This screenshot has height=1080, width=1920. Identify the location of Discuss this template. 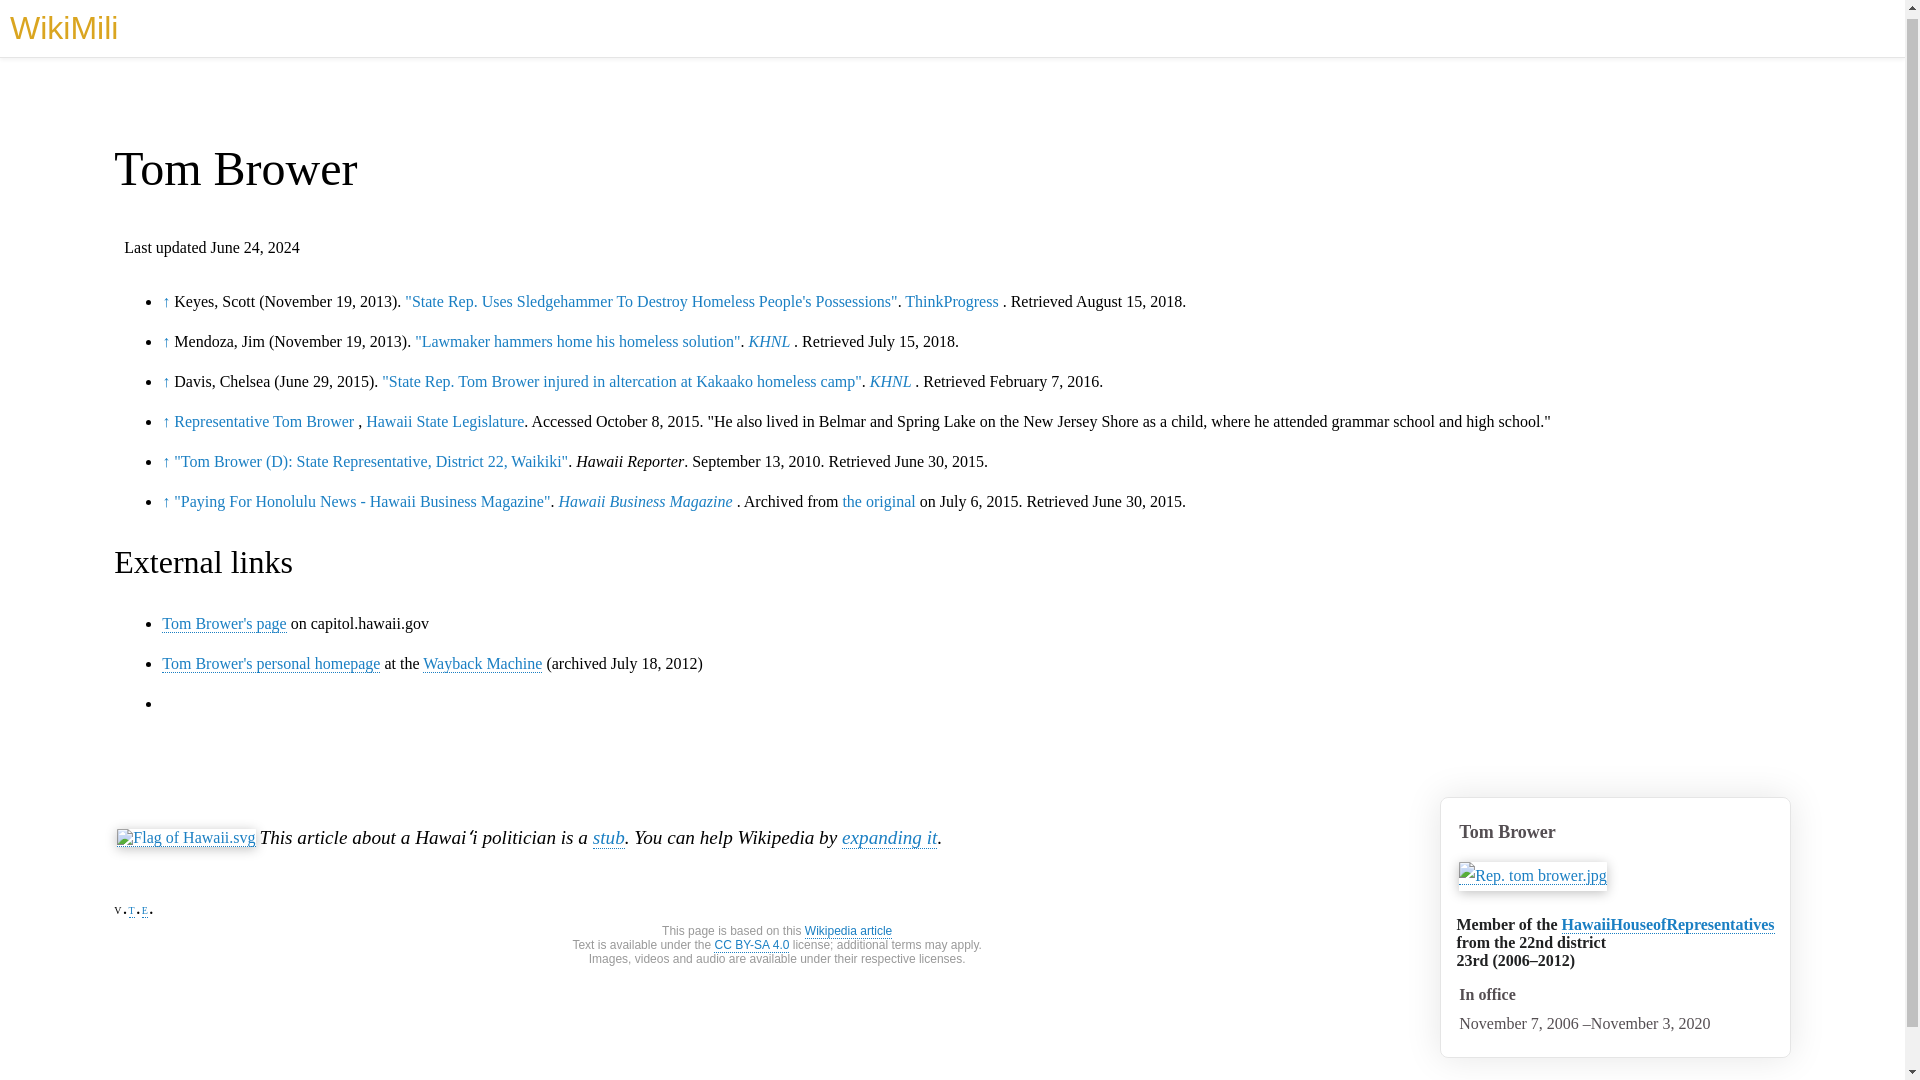
(131, 908).